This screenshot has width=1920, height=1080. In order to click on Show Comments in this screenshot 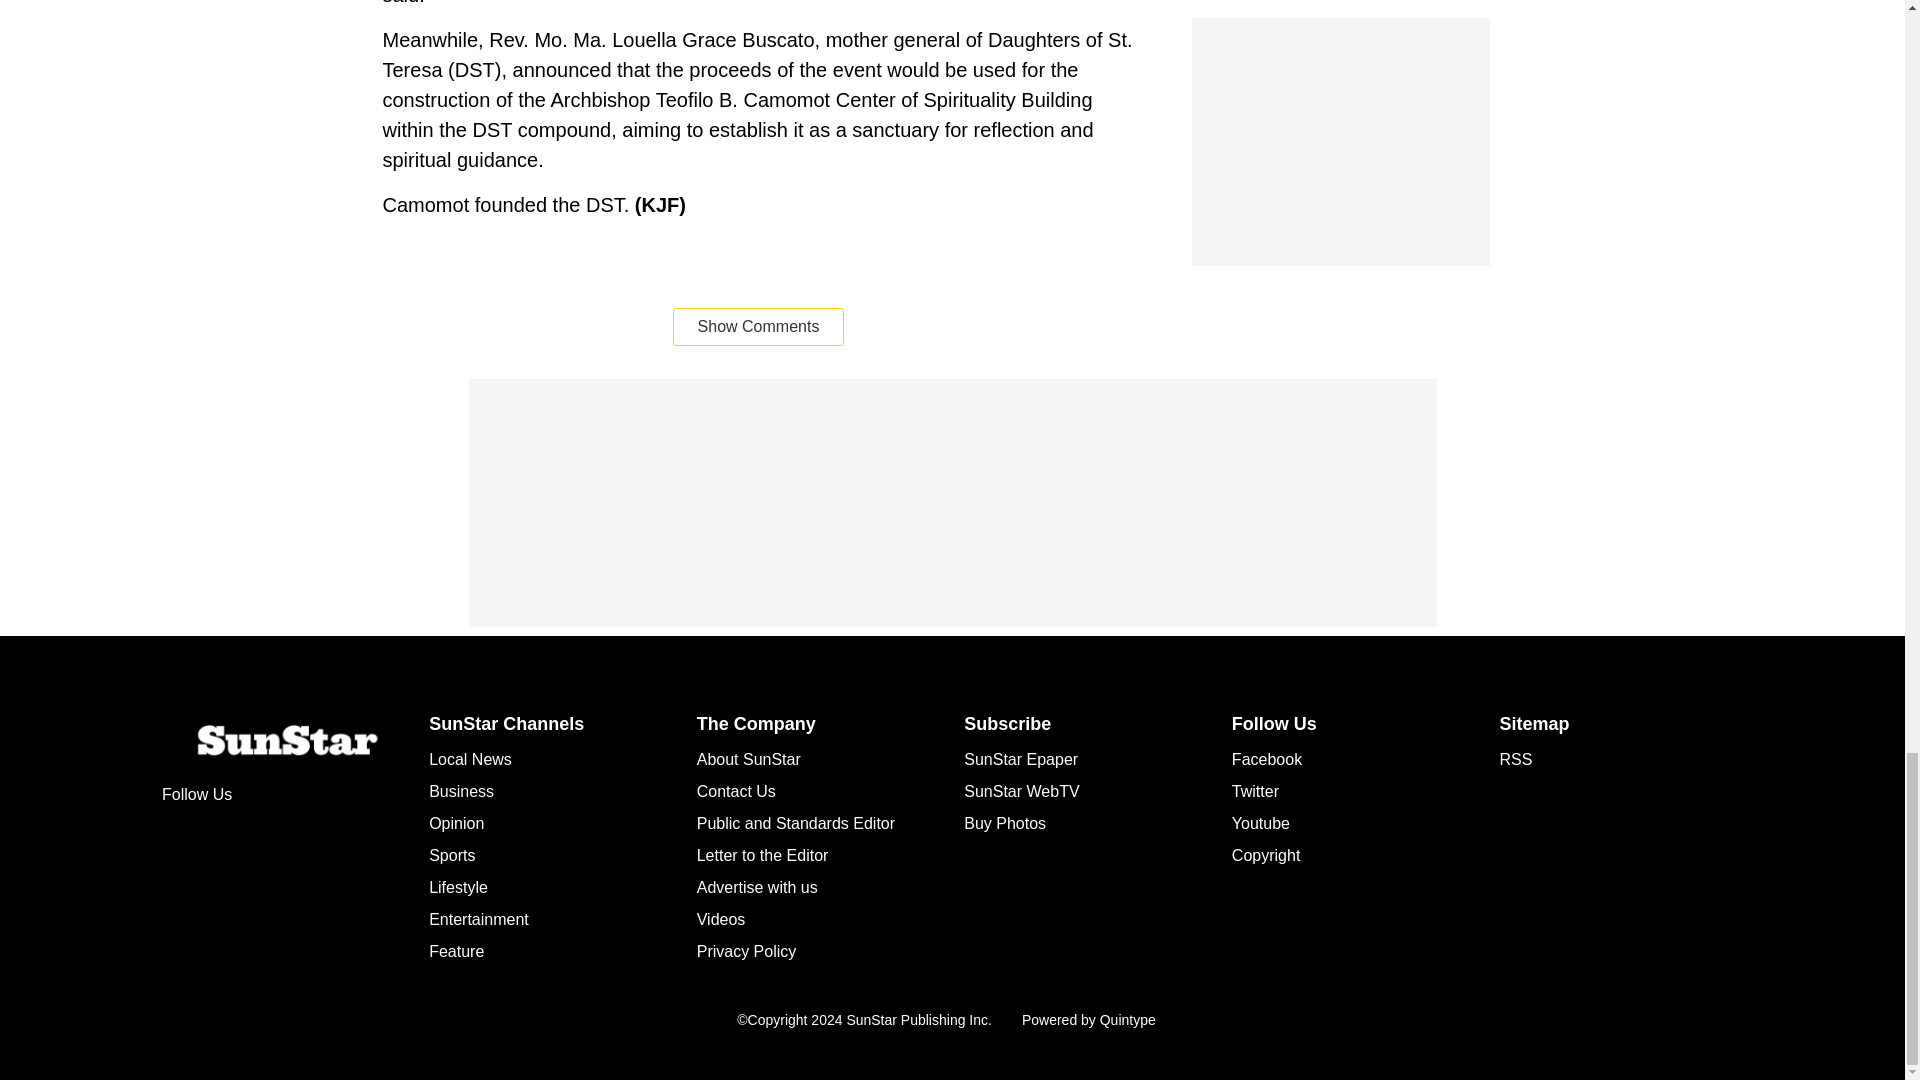, I will do `click(758, 326)`.